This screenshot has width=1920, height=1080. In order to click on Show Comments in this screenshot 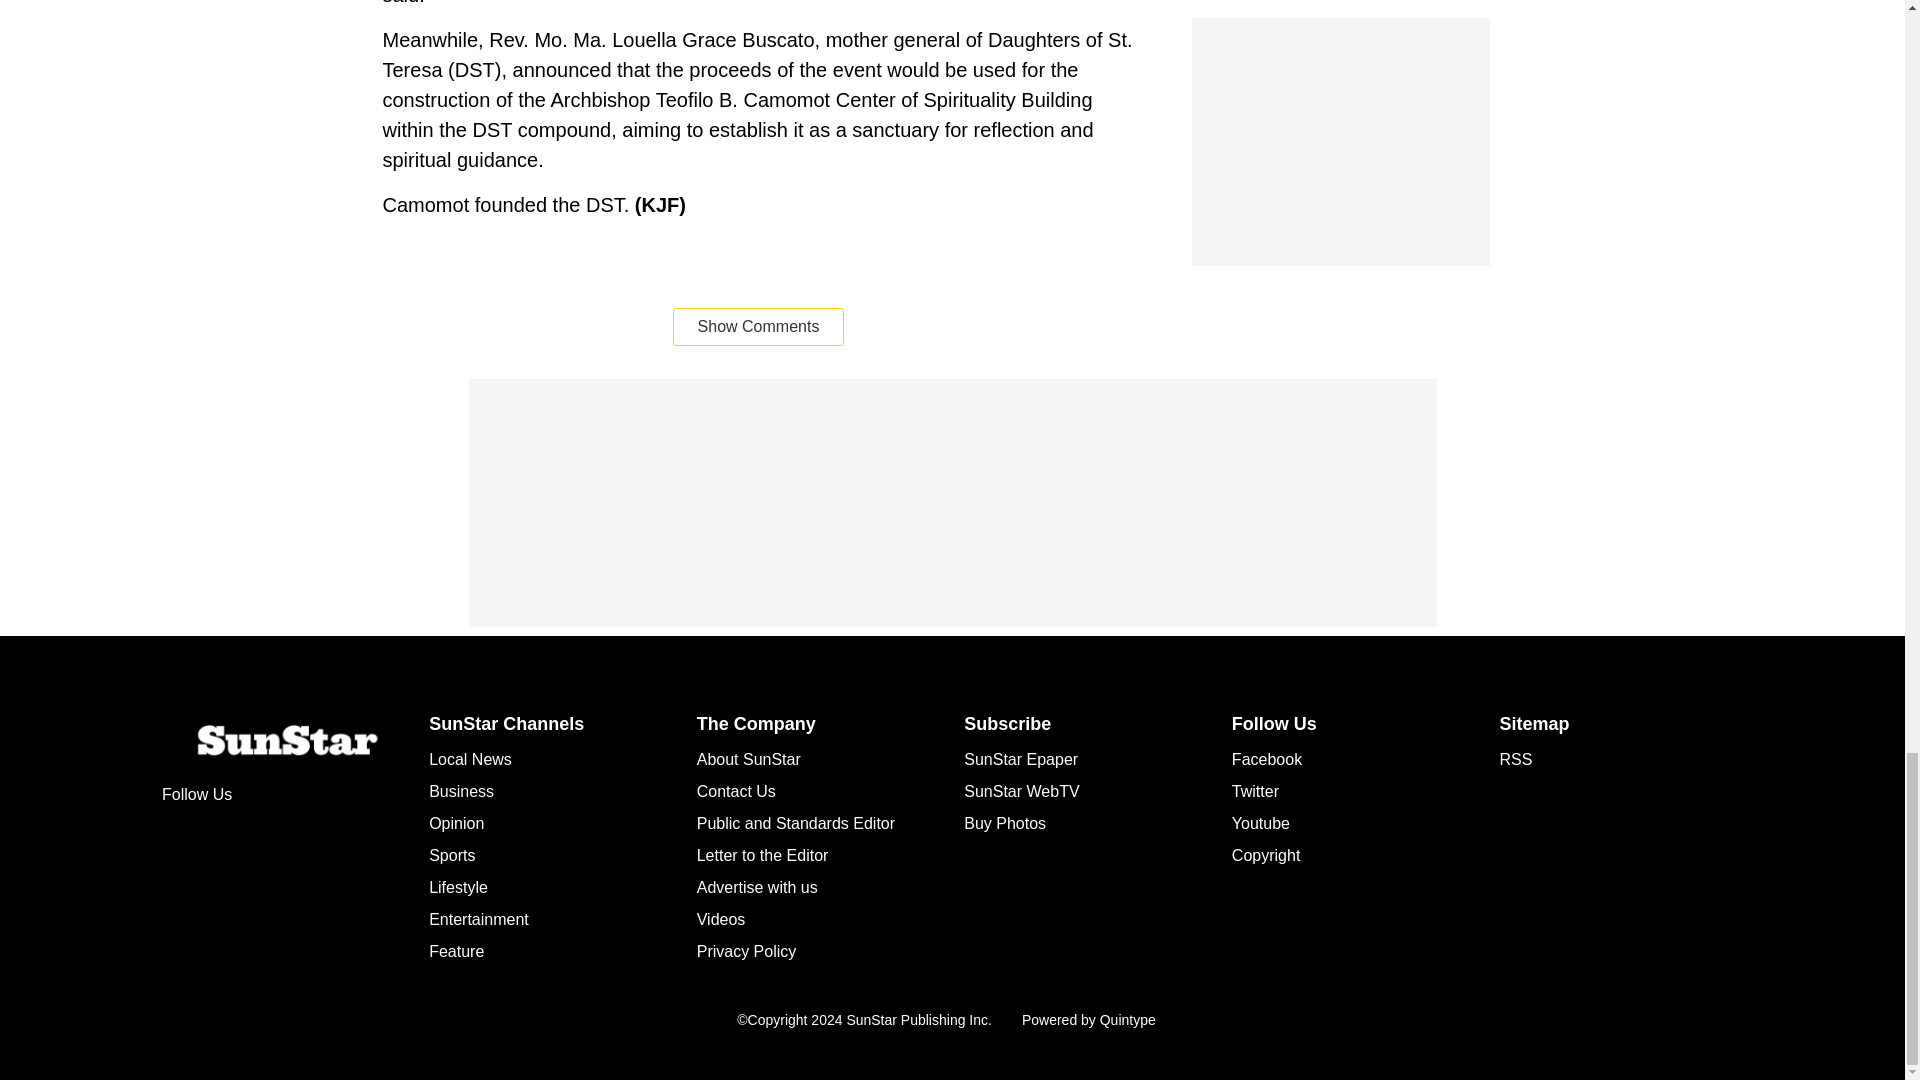, I will do `click(758, 326)`.